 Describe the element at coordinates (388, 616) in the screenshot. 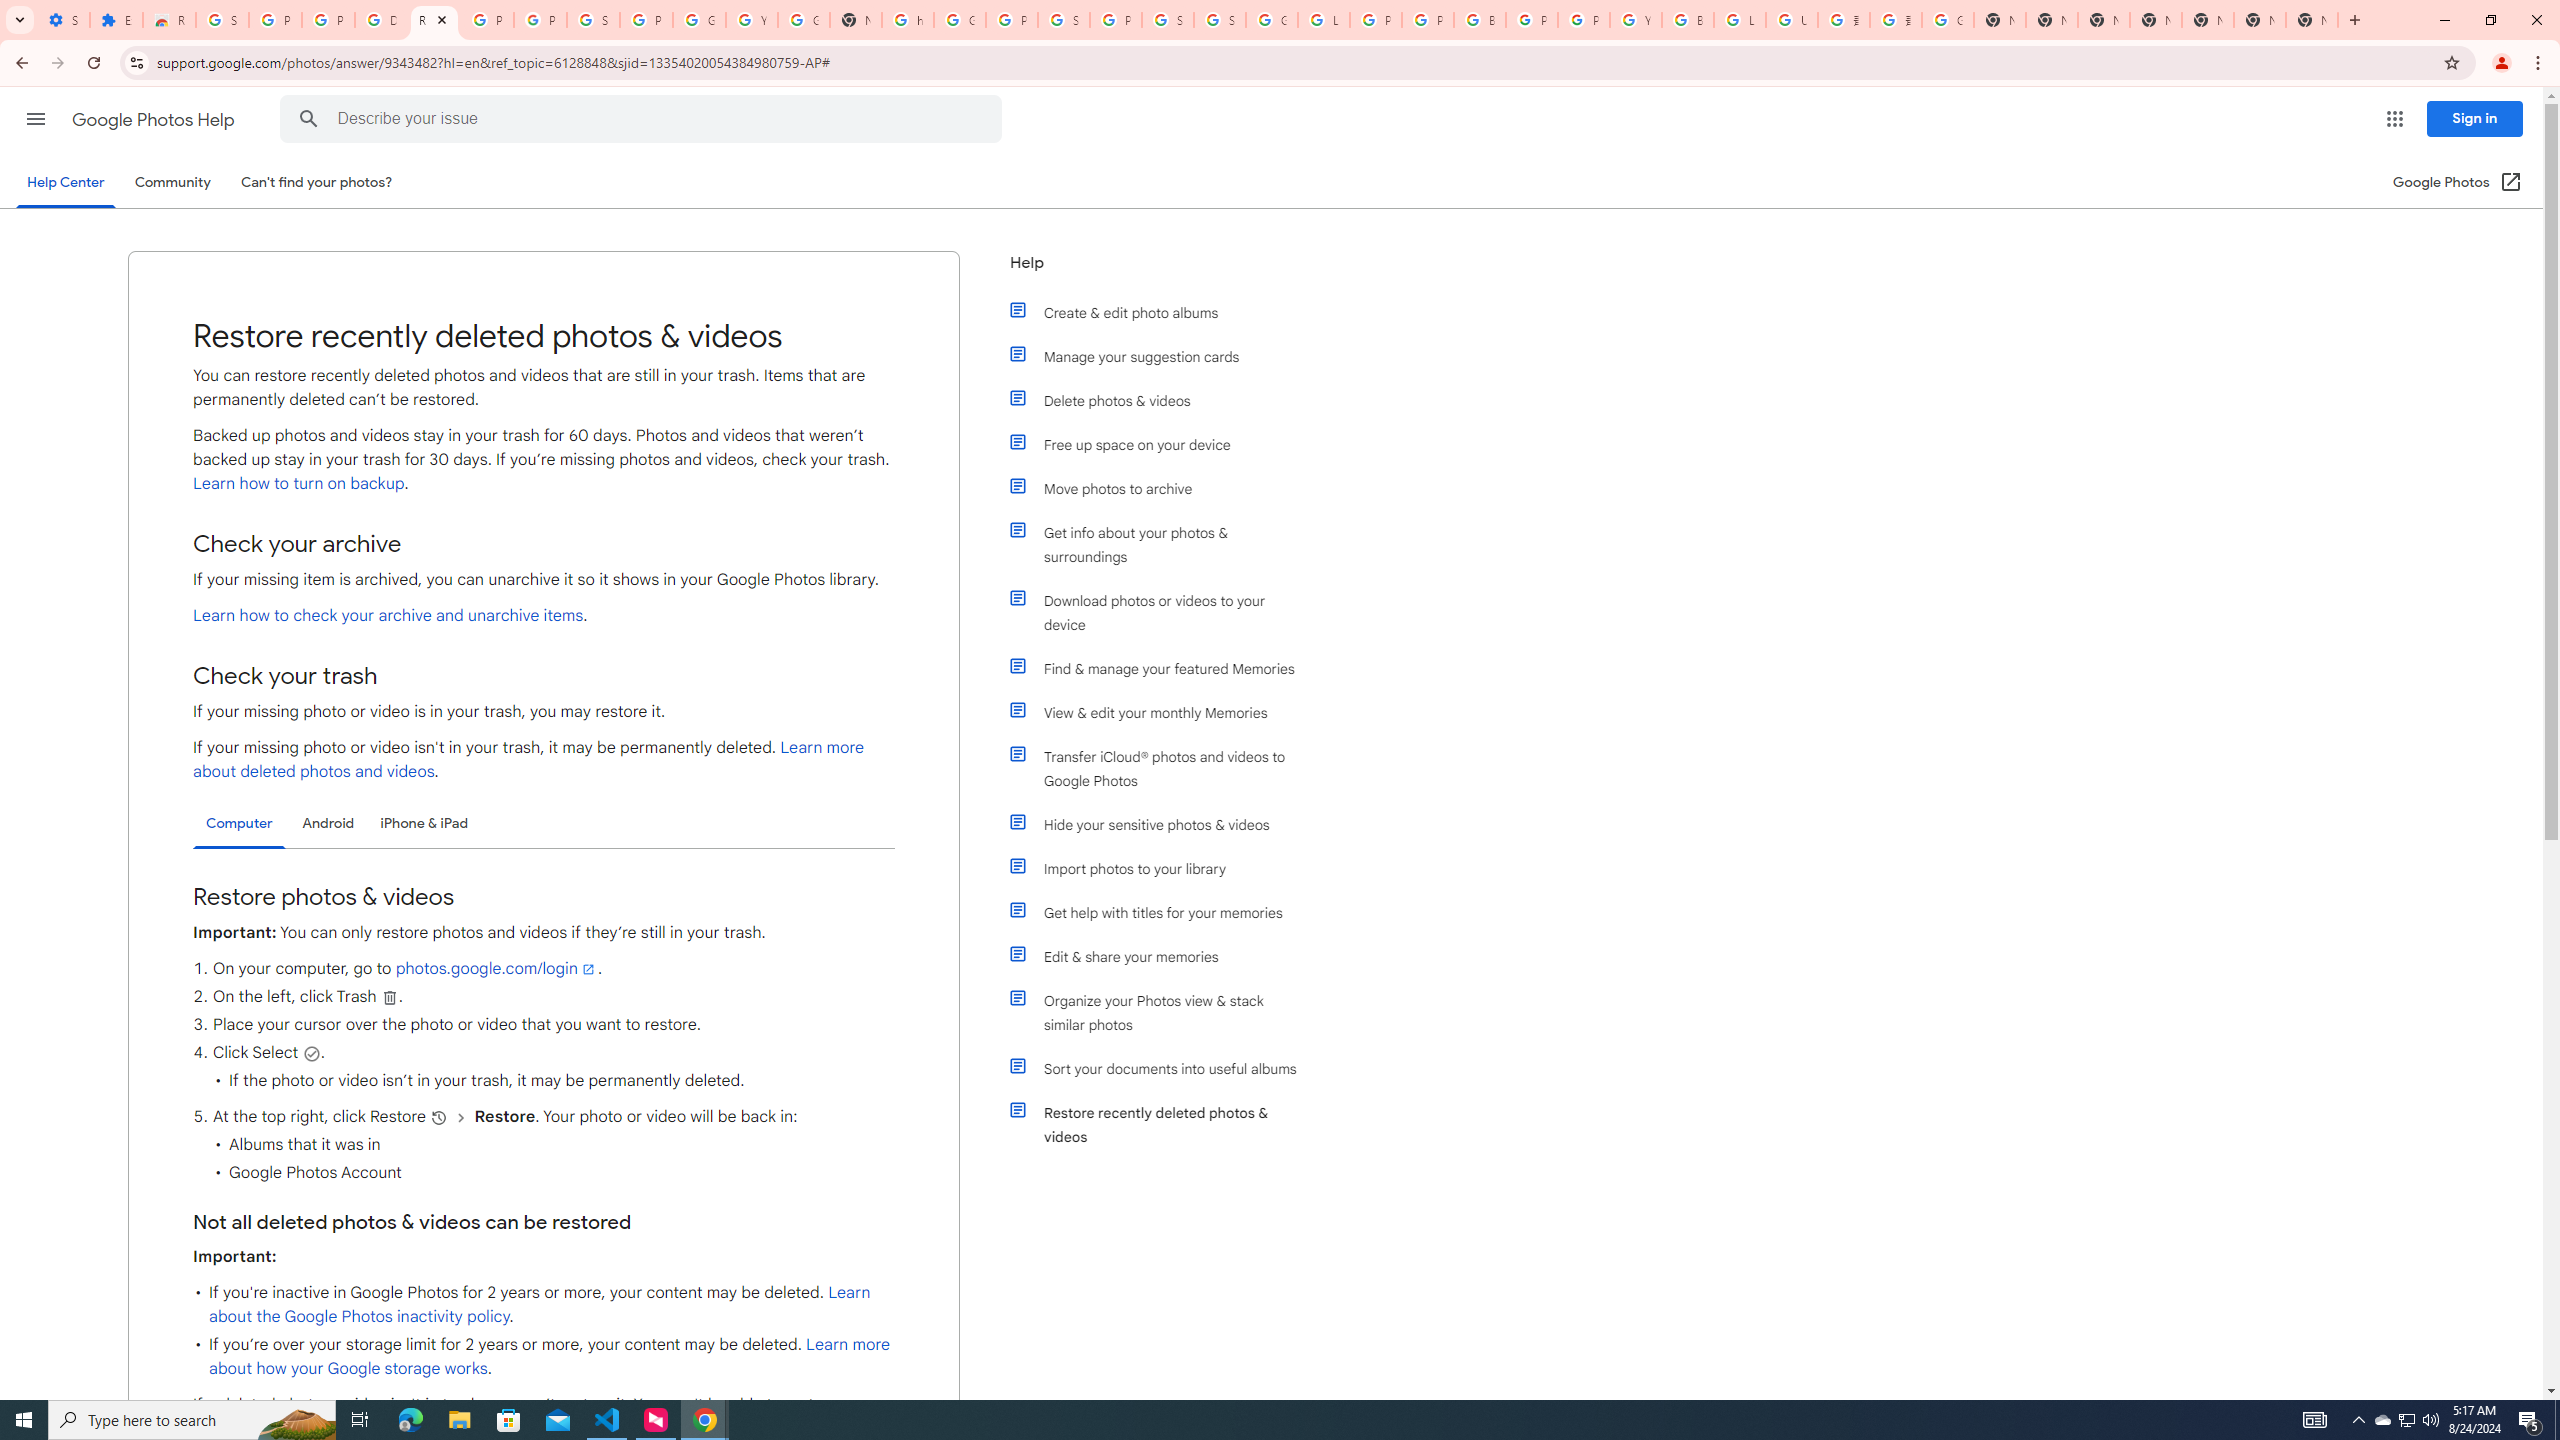

I see `Learn how to check your archive and unarchive items` at that location.